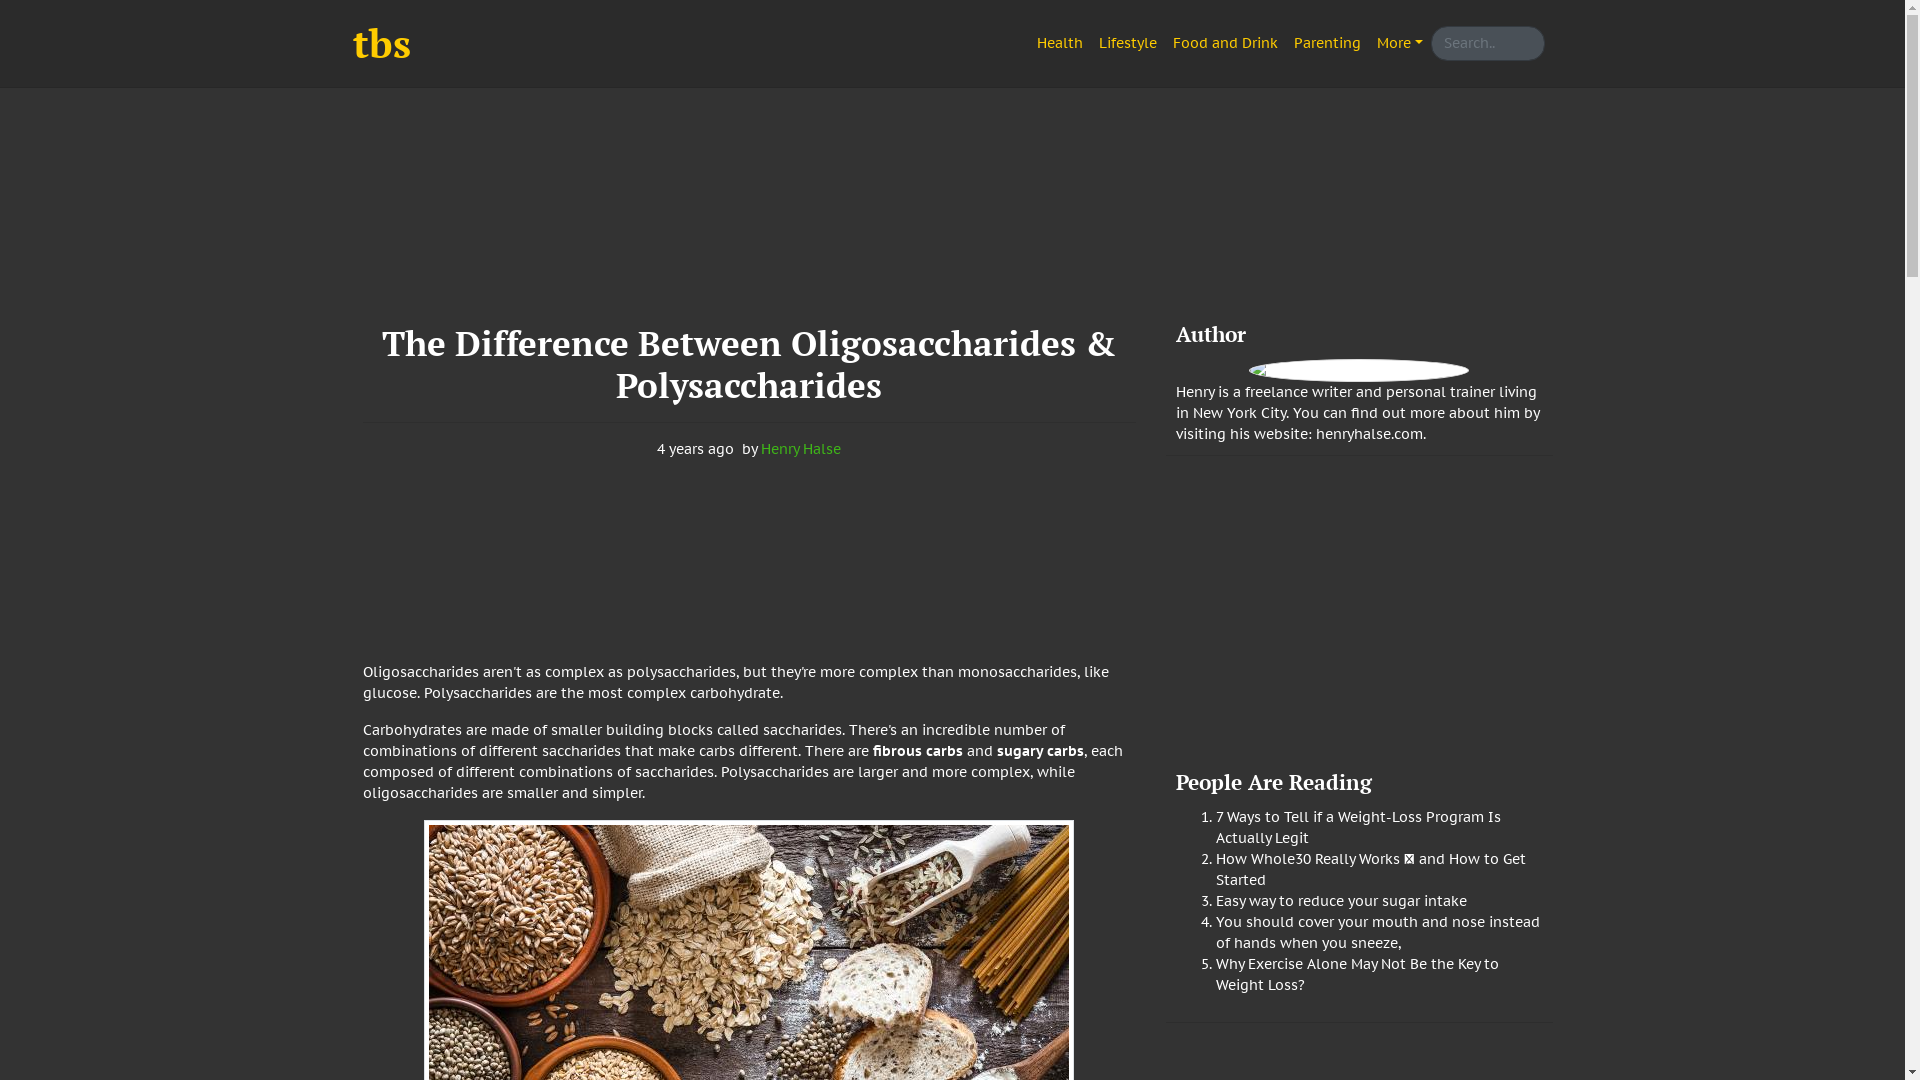 The width and height of the screenshot is (1920, 1080). Describe the element at coordinates (1128, 44) in the screenshot. I see `Lifestyle` at that location.